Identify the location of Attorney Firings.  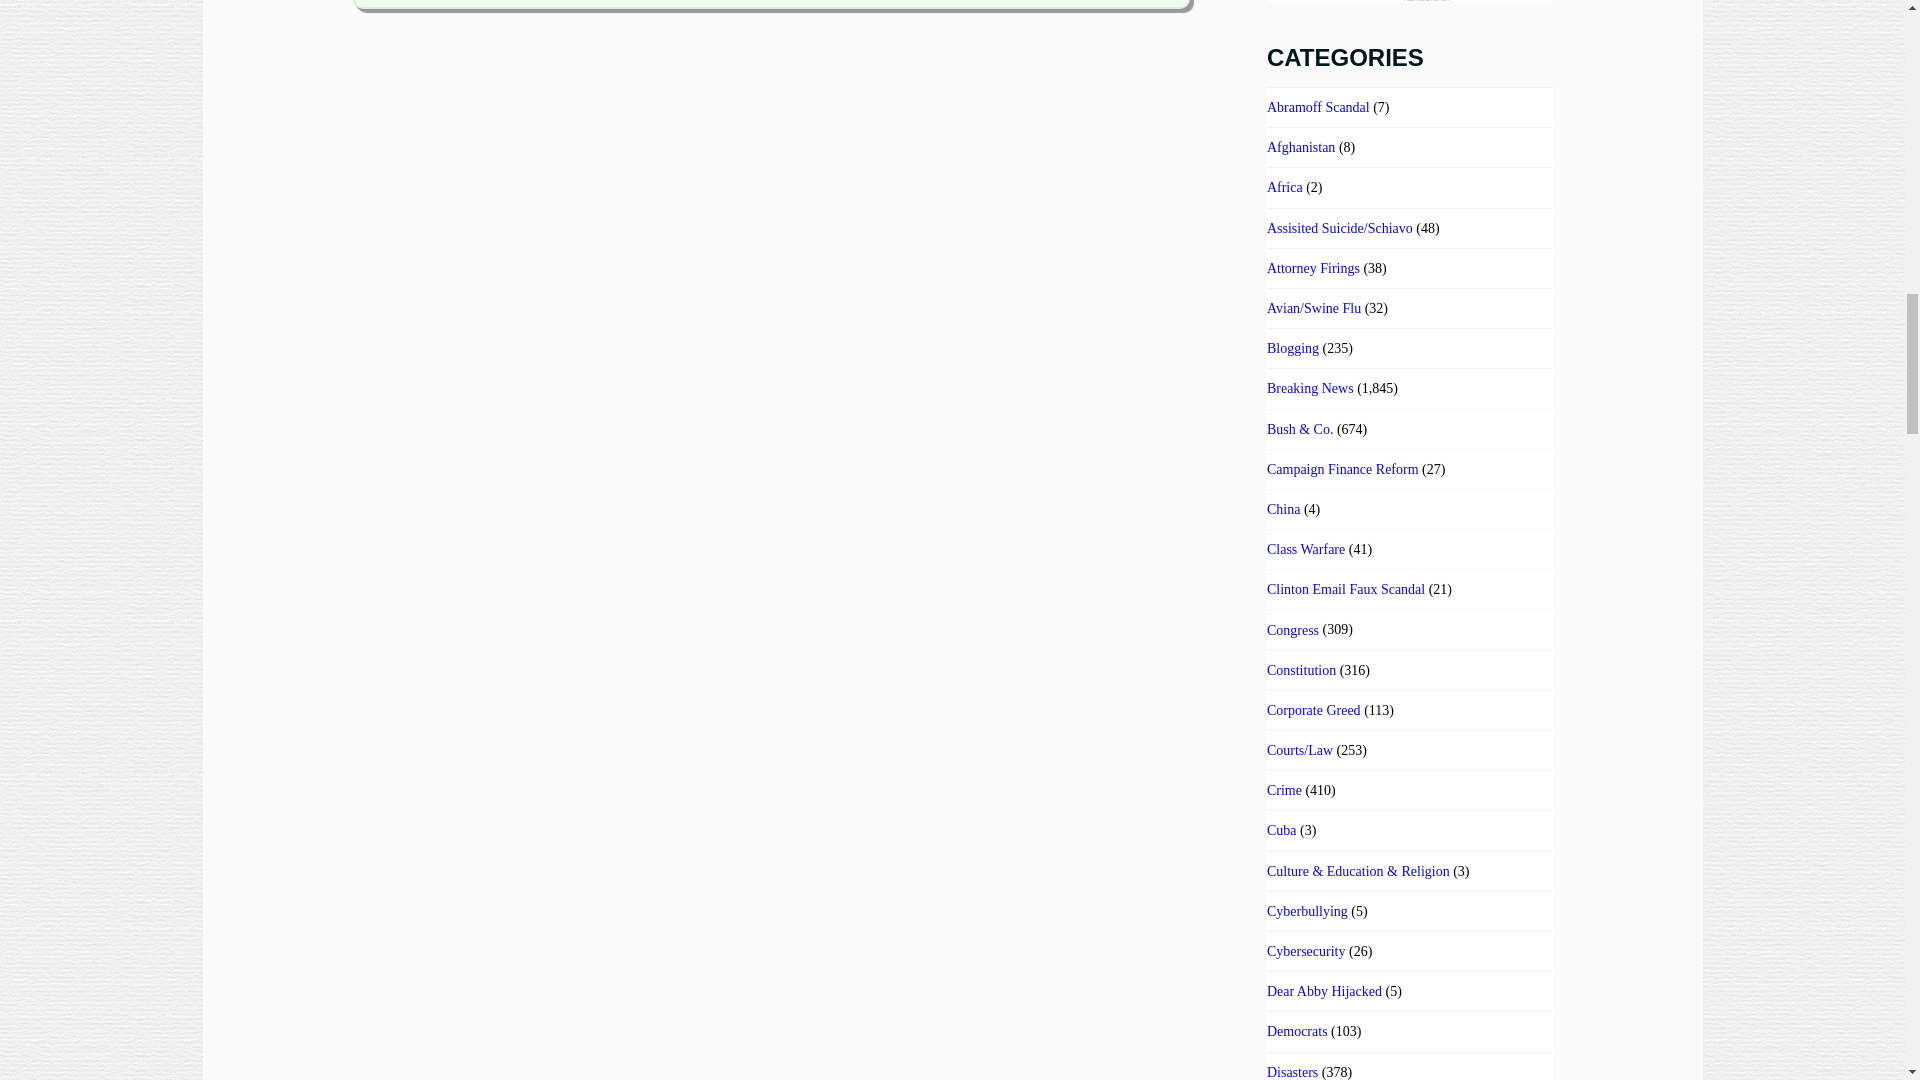
(1313, 268).